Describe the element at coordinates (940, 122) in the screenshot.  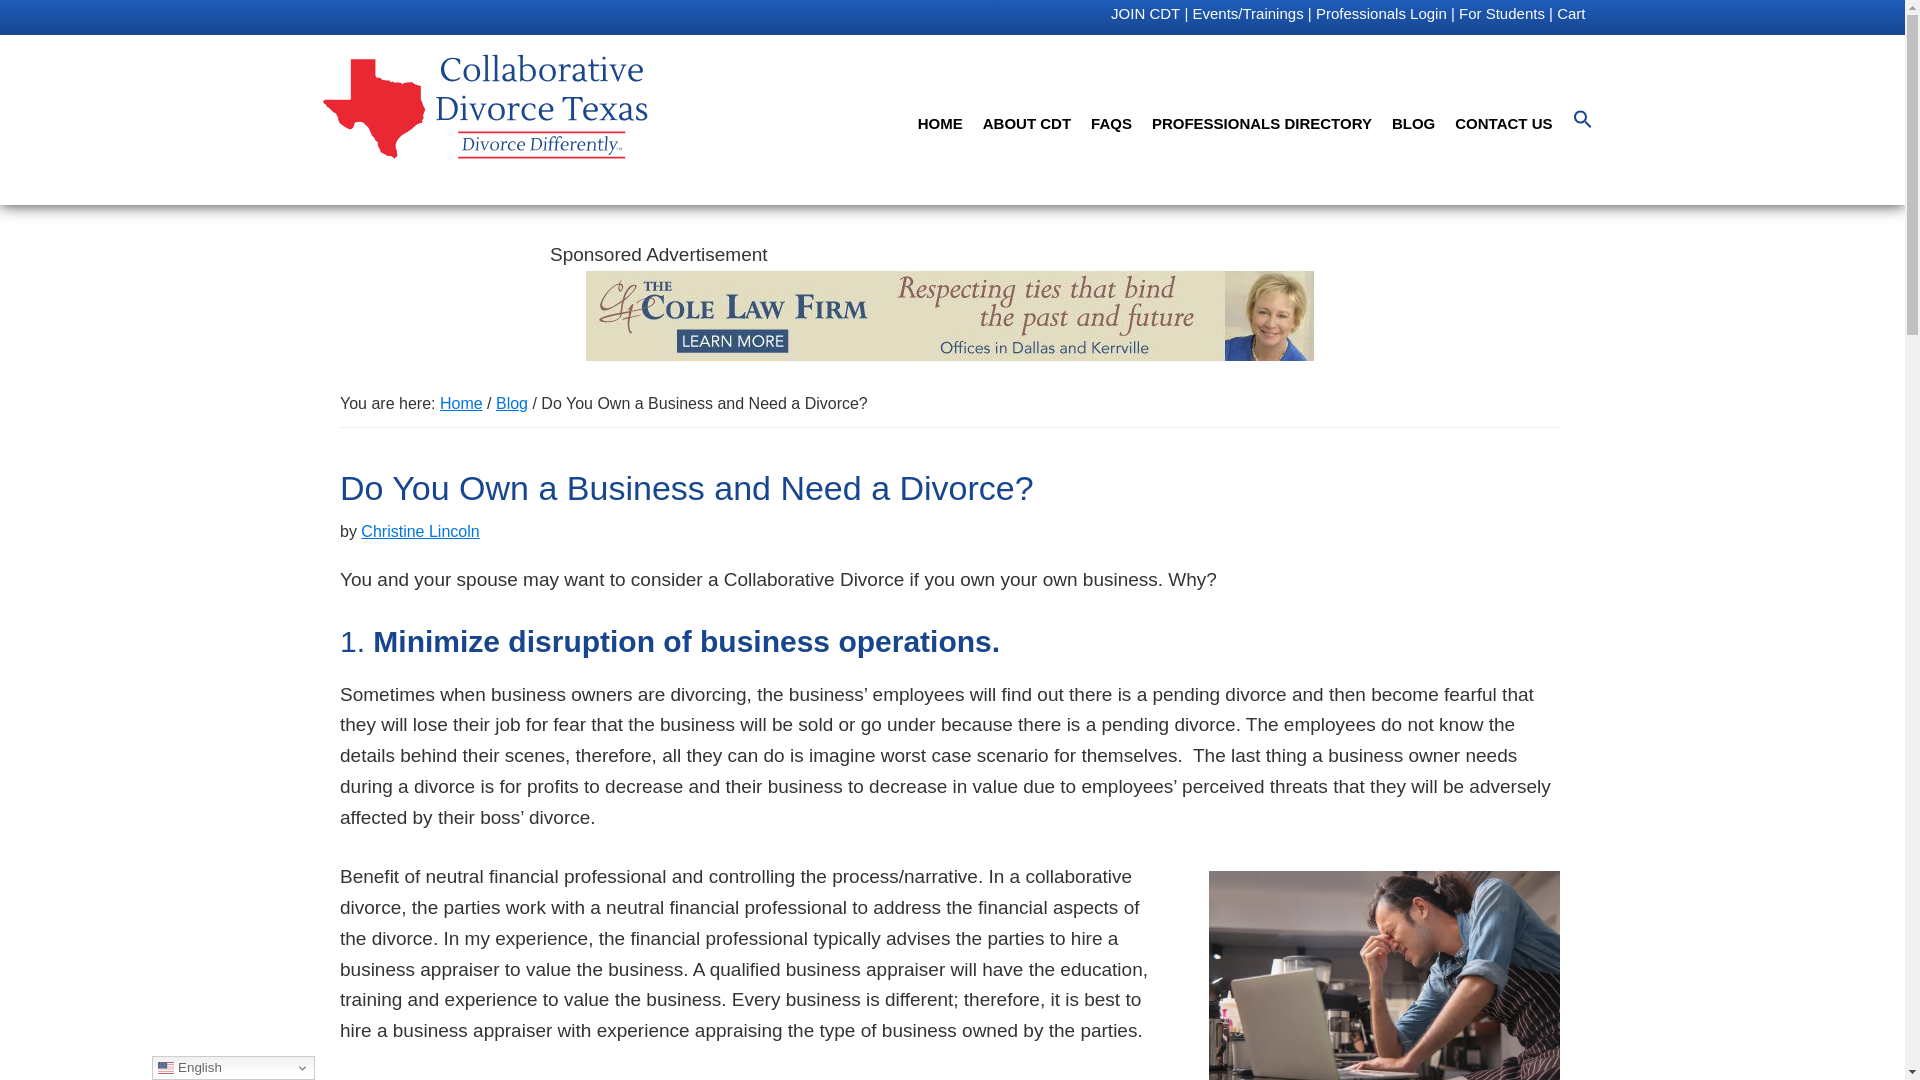
I see `HOME` at that location.